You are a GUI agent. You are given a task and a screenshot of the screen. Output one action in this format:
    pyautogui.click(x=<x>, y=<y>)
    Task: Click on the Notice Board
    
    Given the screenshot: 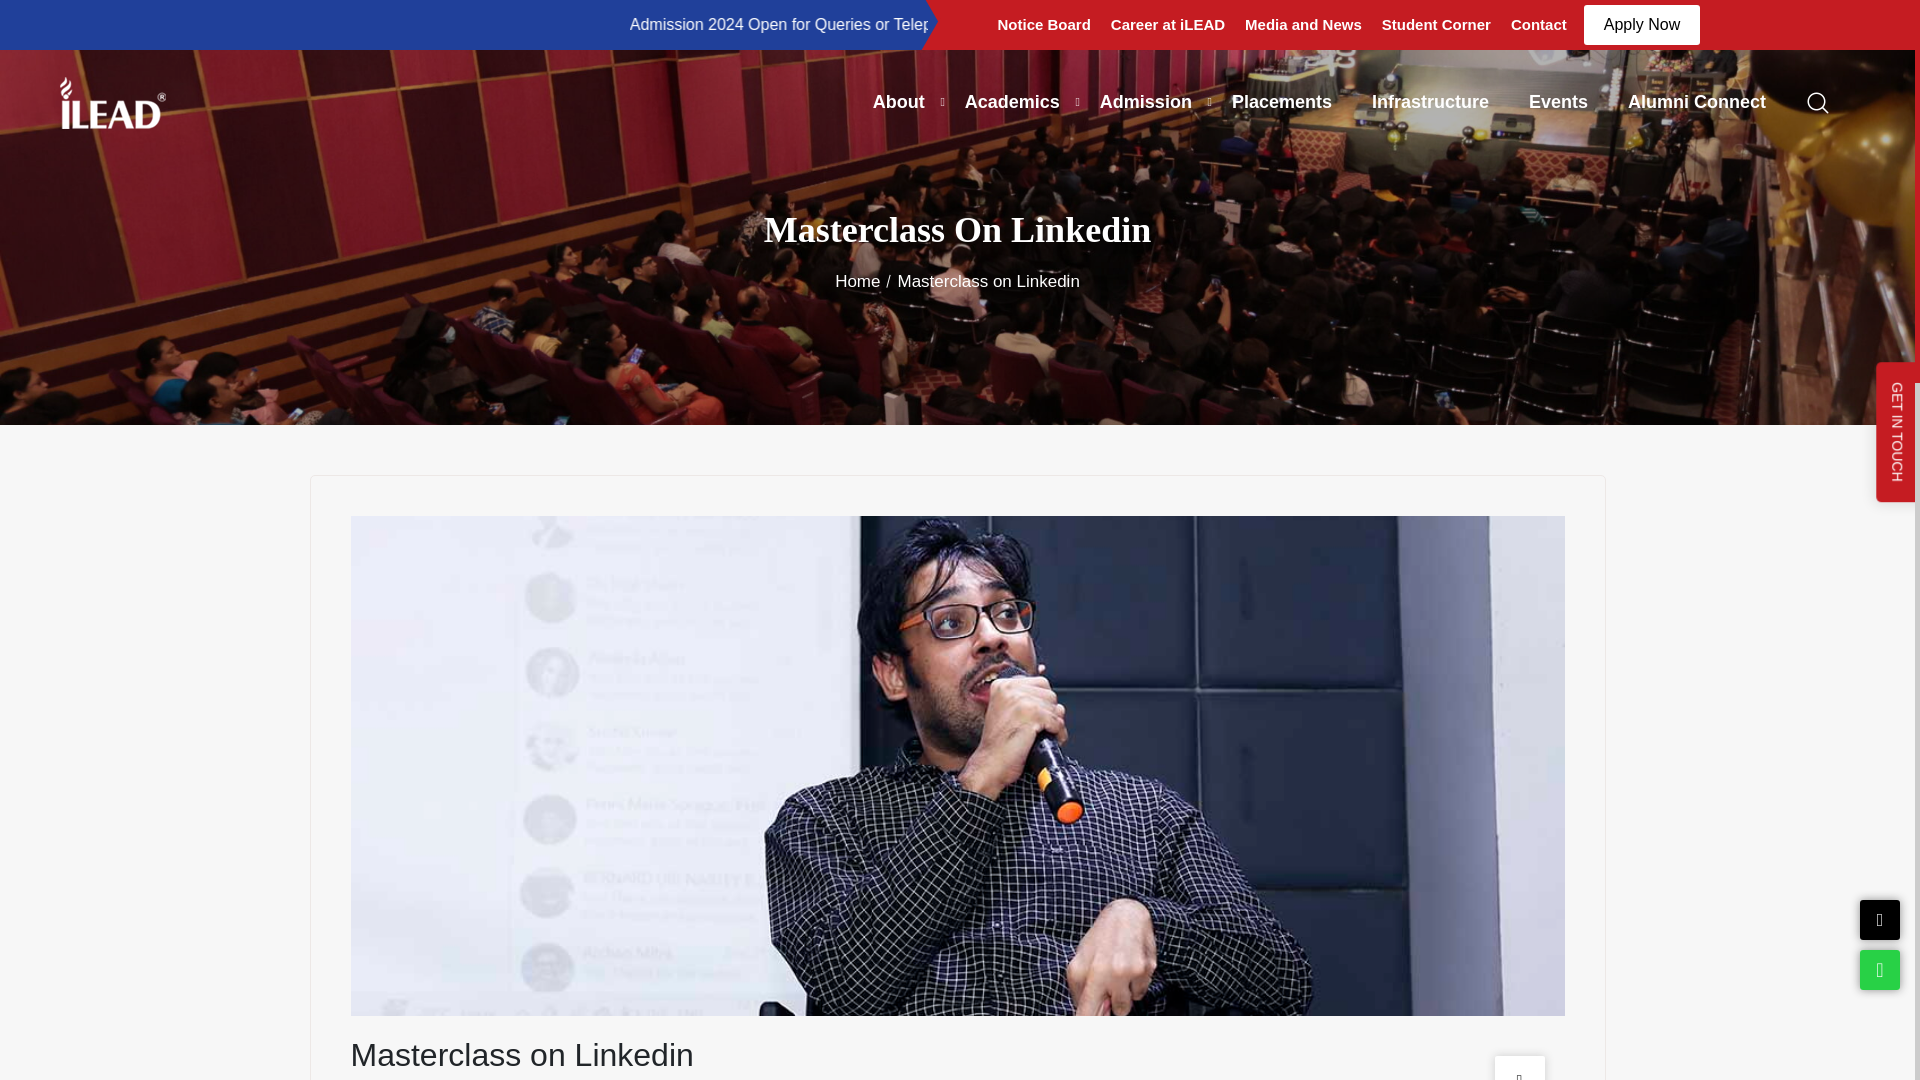 What is the action you would take?
    pyautogui.click(x=1044, y=24)
    